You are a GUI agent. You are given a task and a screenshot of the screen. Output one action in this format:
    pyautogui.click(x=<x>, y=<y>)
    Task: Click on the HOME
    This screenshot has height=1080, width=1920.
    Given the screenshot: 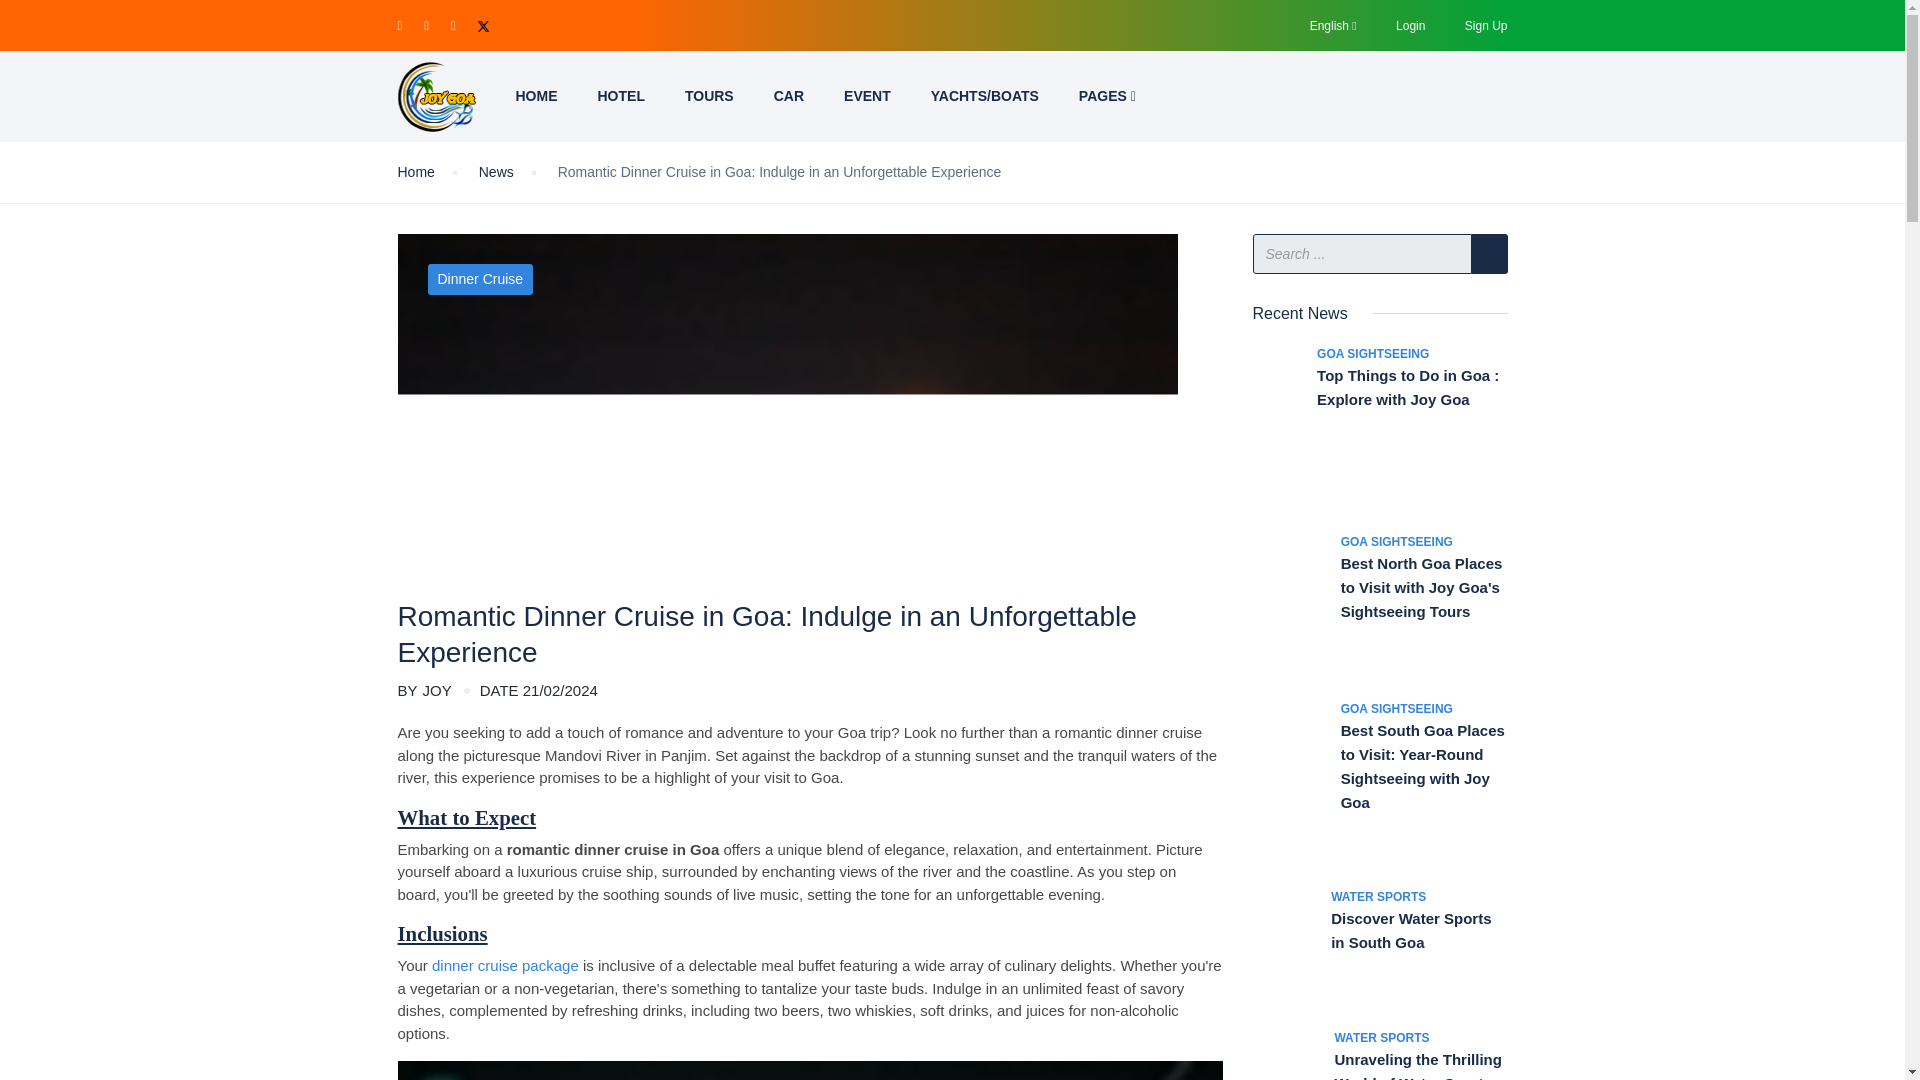 What is the action you would take?
    pyautogui.click(x=536, y=96)
    